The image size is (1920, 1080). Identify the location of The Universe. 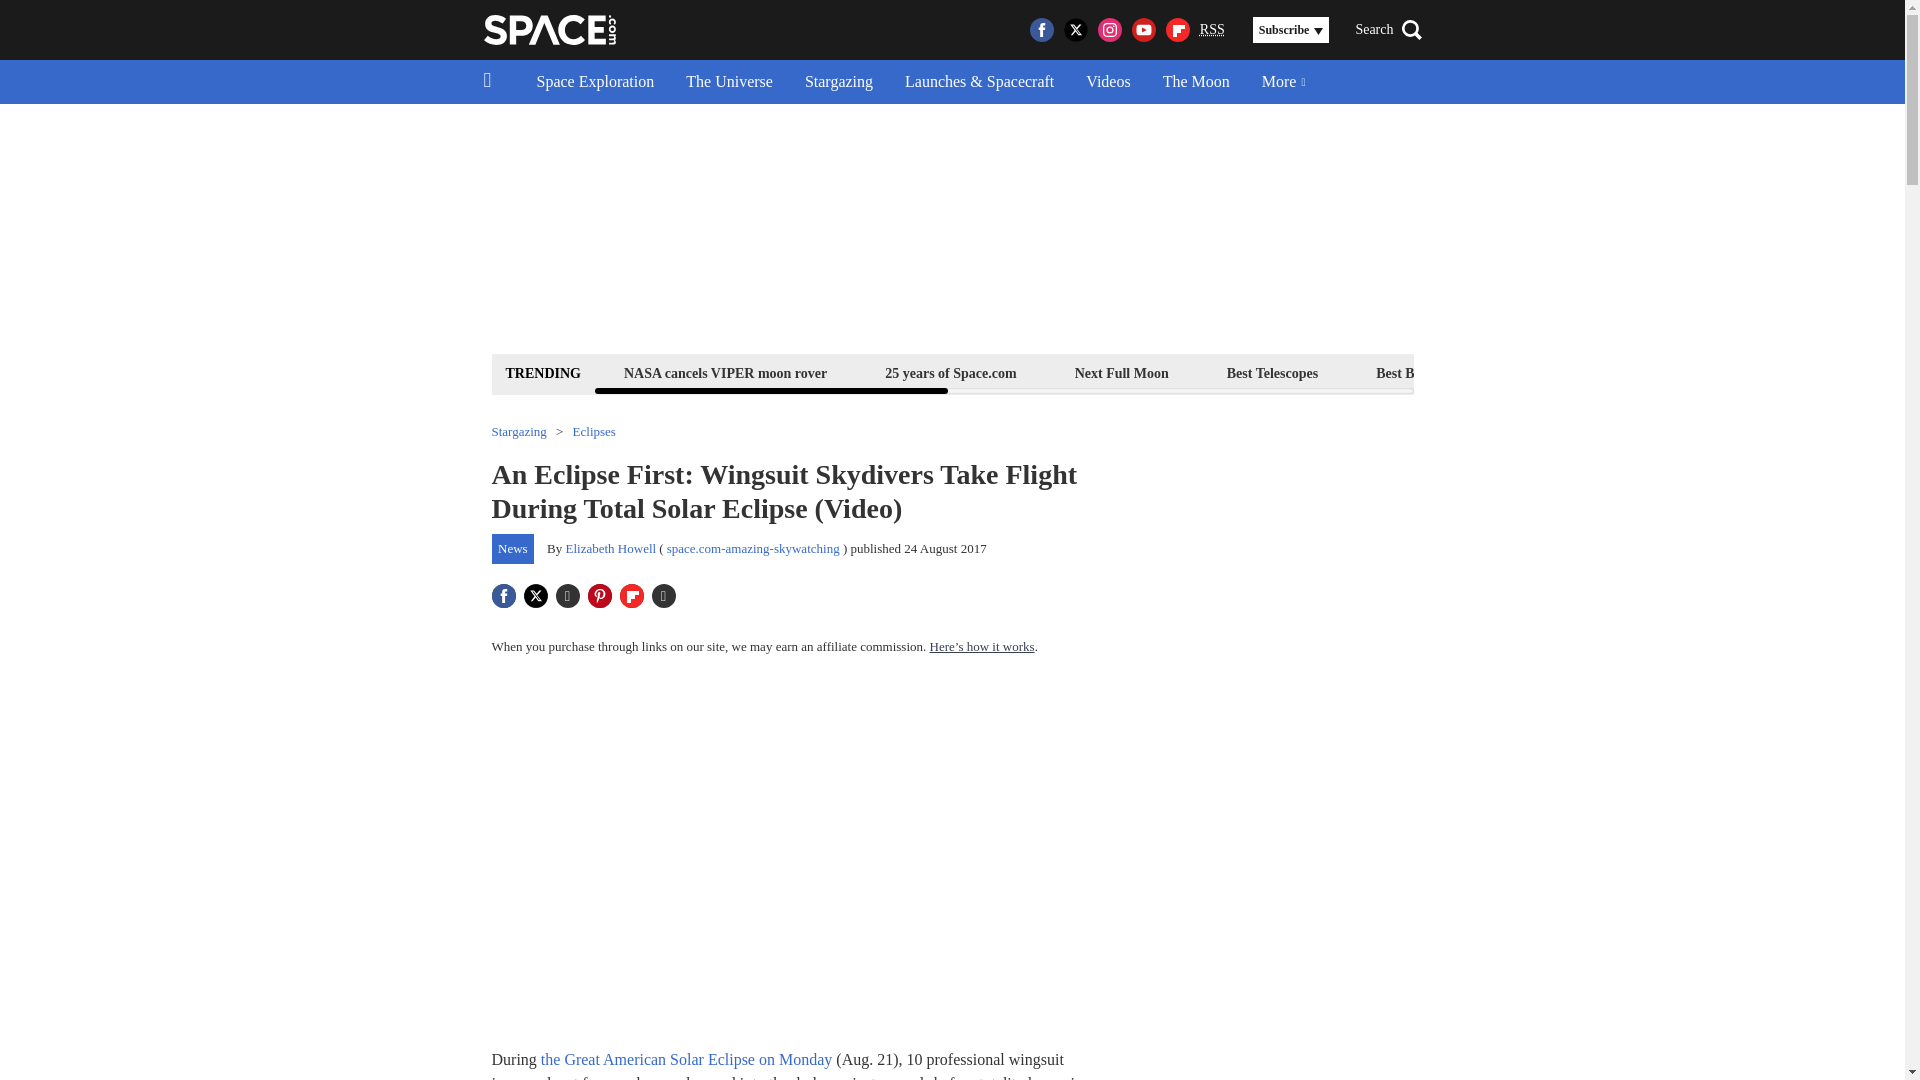
(730, 82).